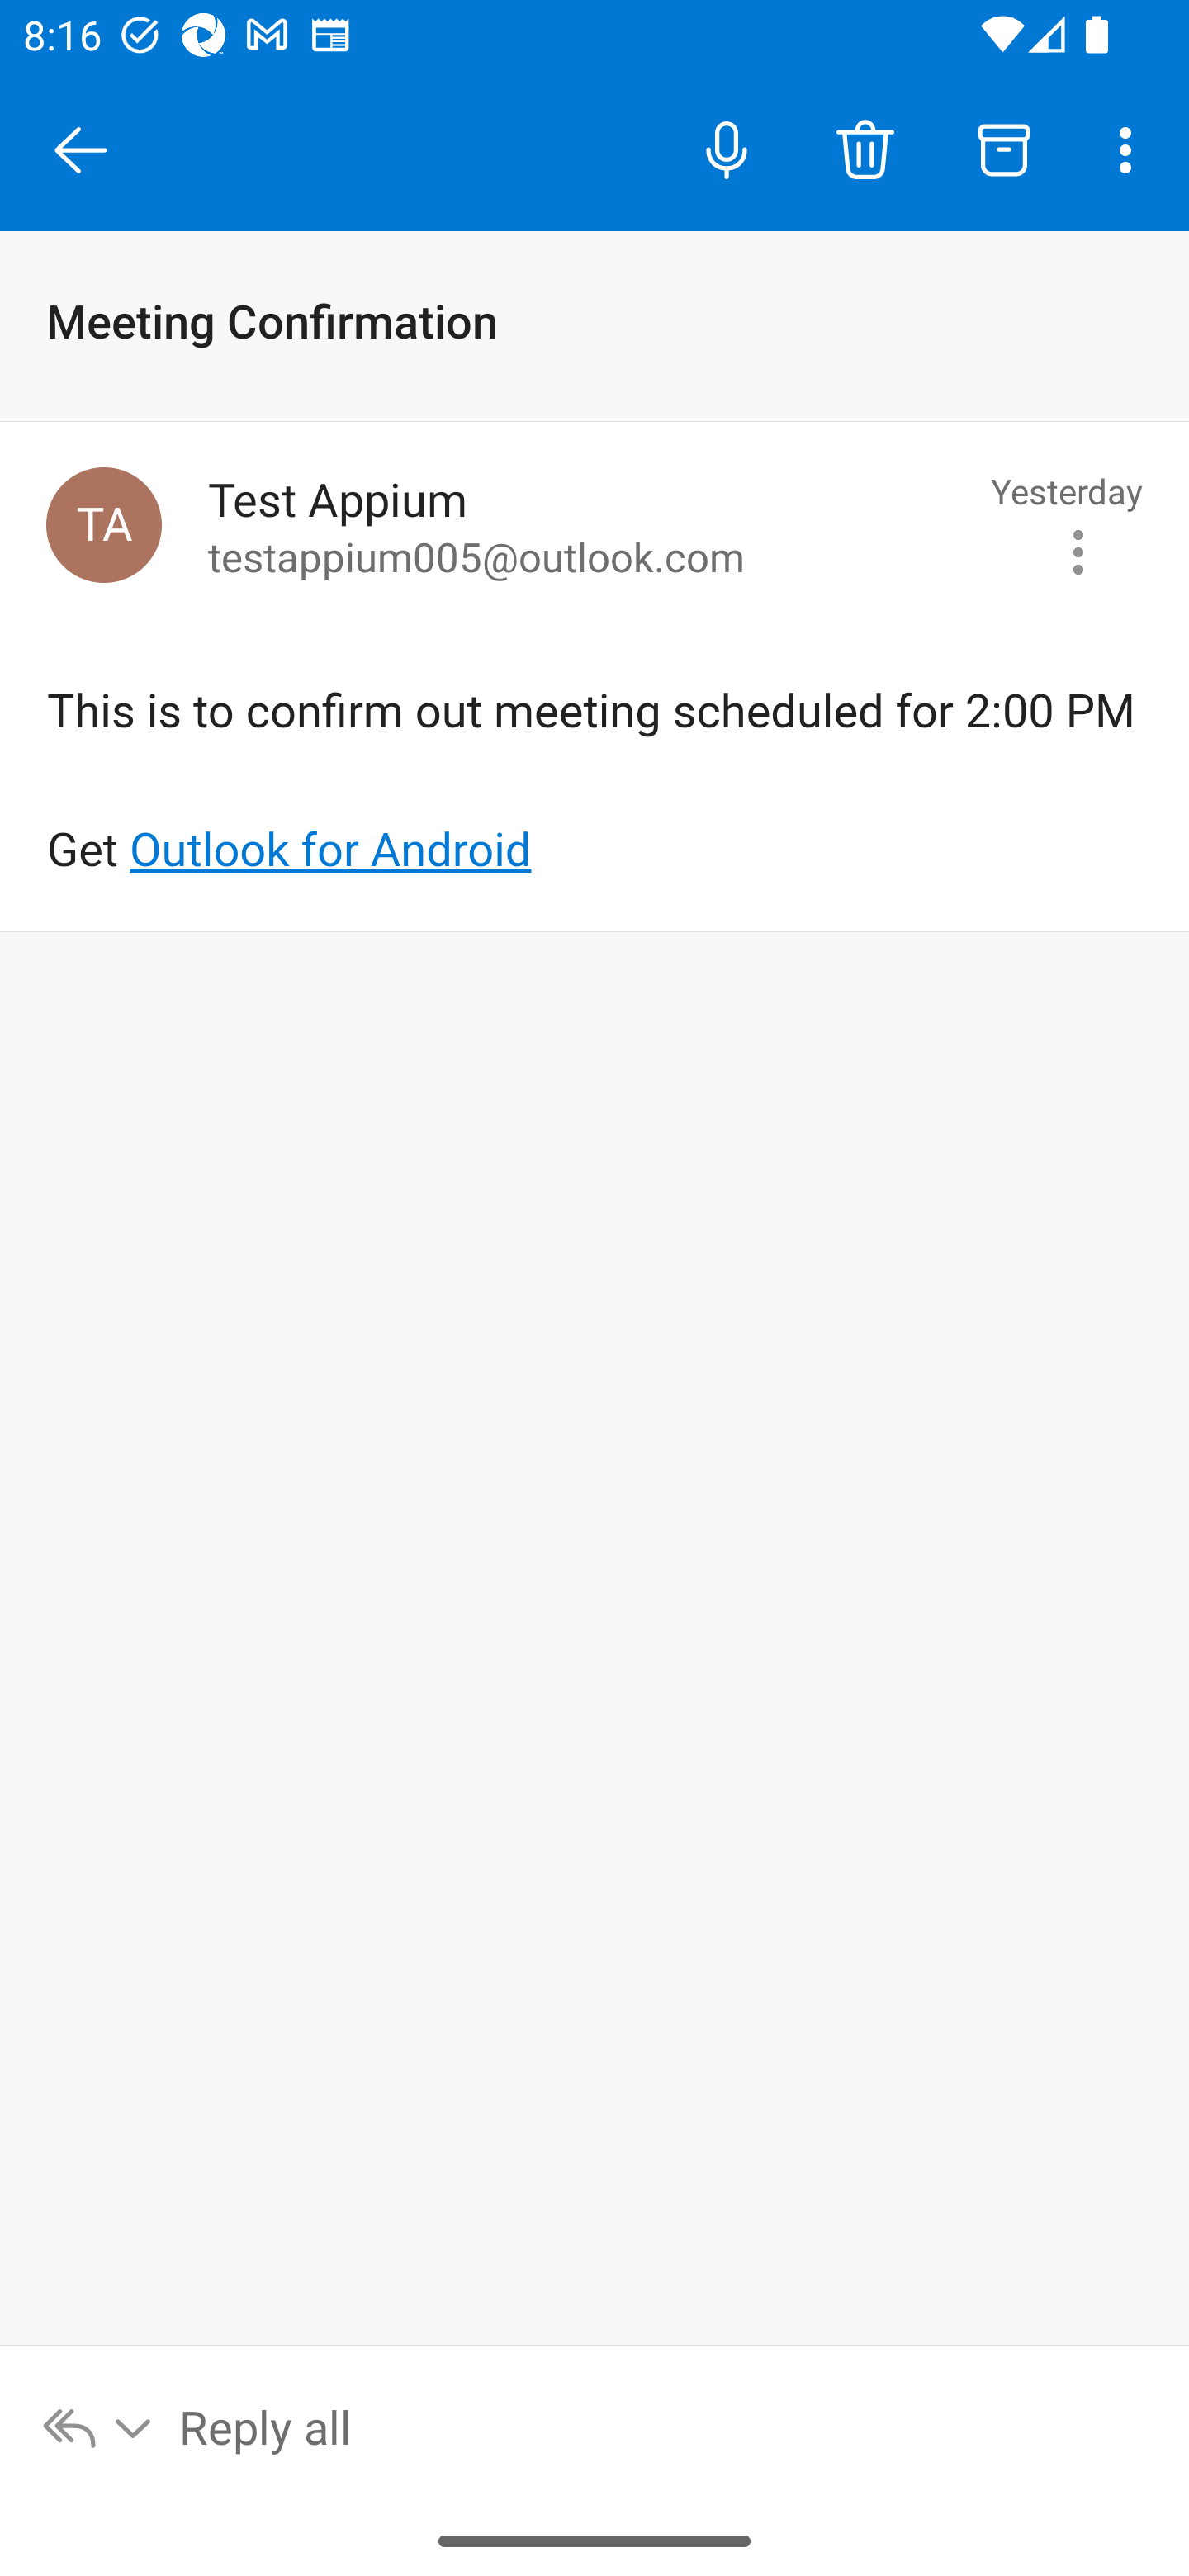 The width and height of the screenshot is (1189, 2576). Describe the element at coordinates (588, 525) in the screenshot. I see `Test Appium
to testappium005@outlook.com` at that location.